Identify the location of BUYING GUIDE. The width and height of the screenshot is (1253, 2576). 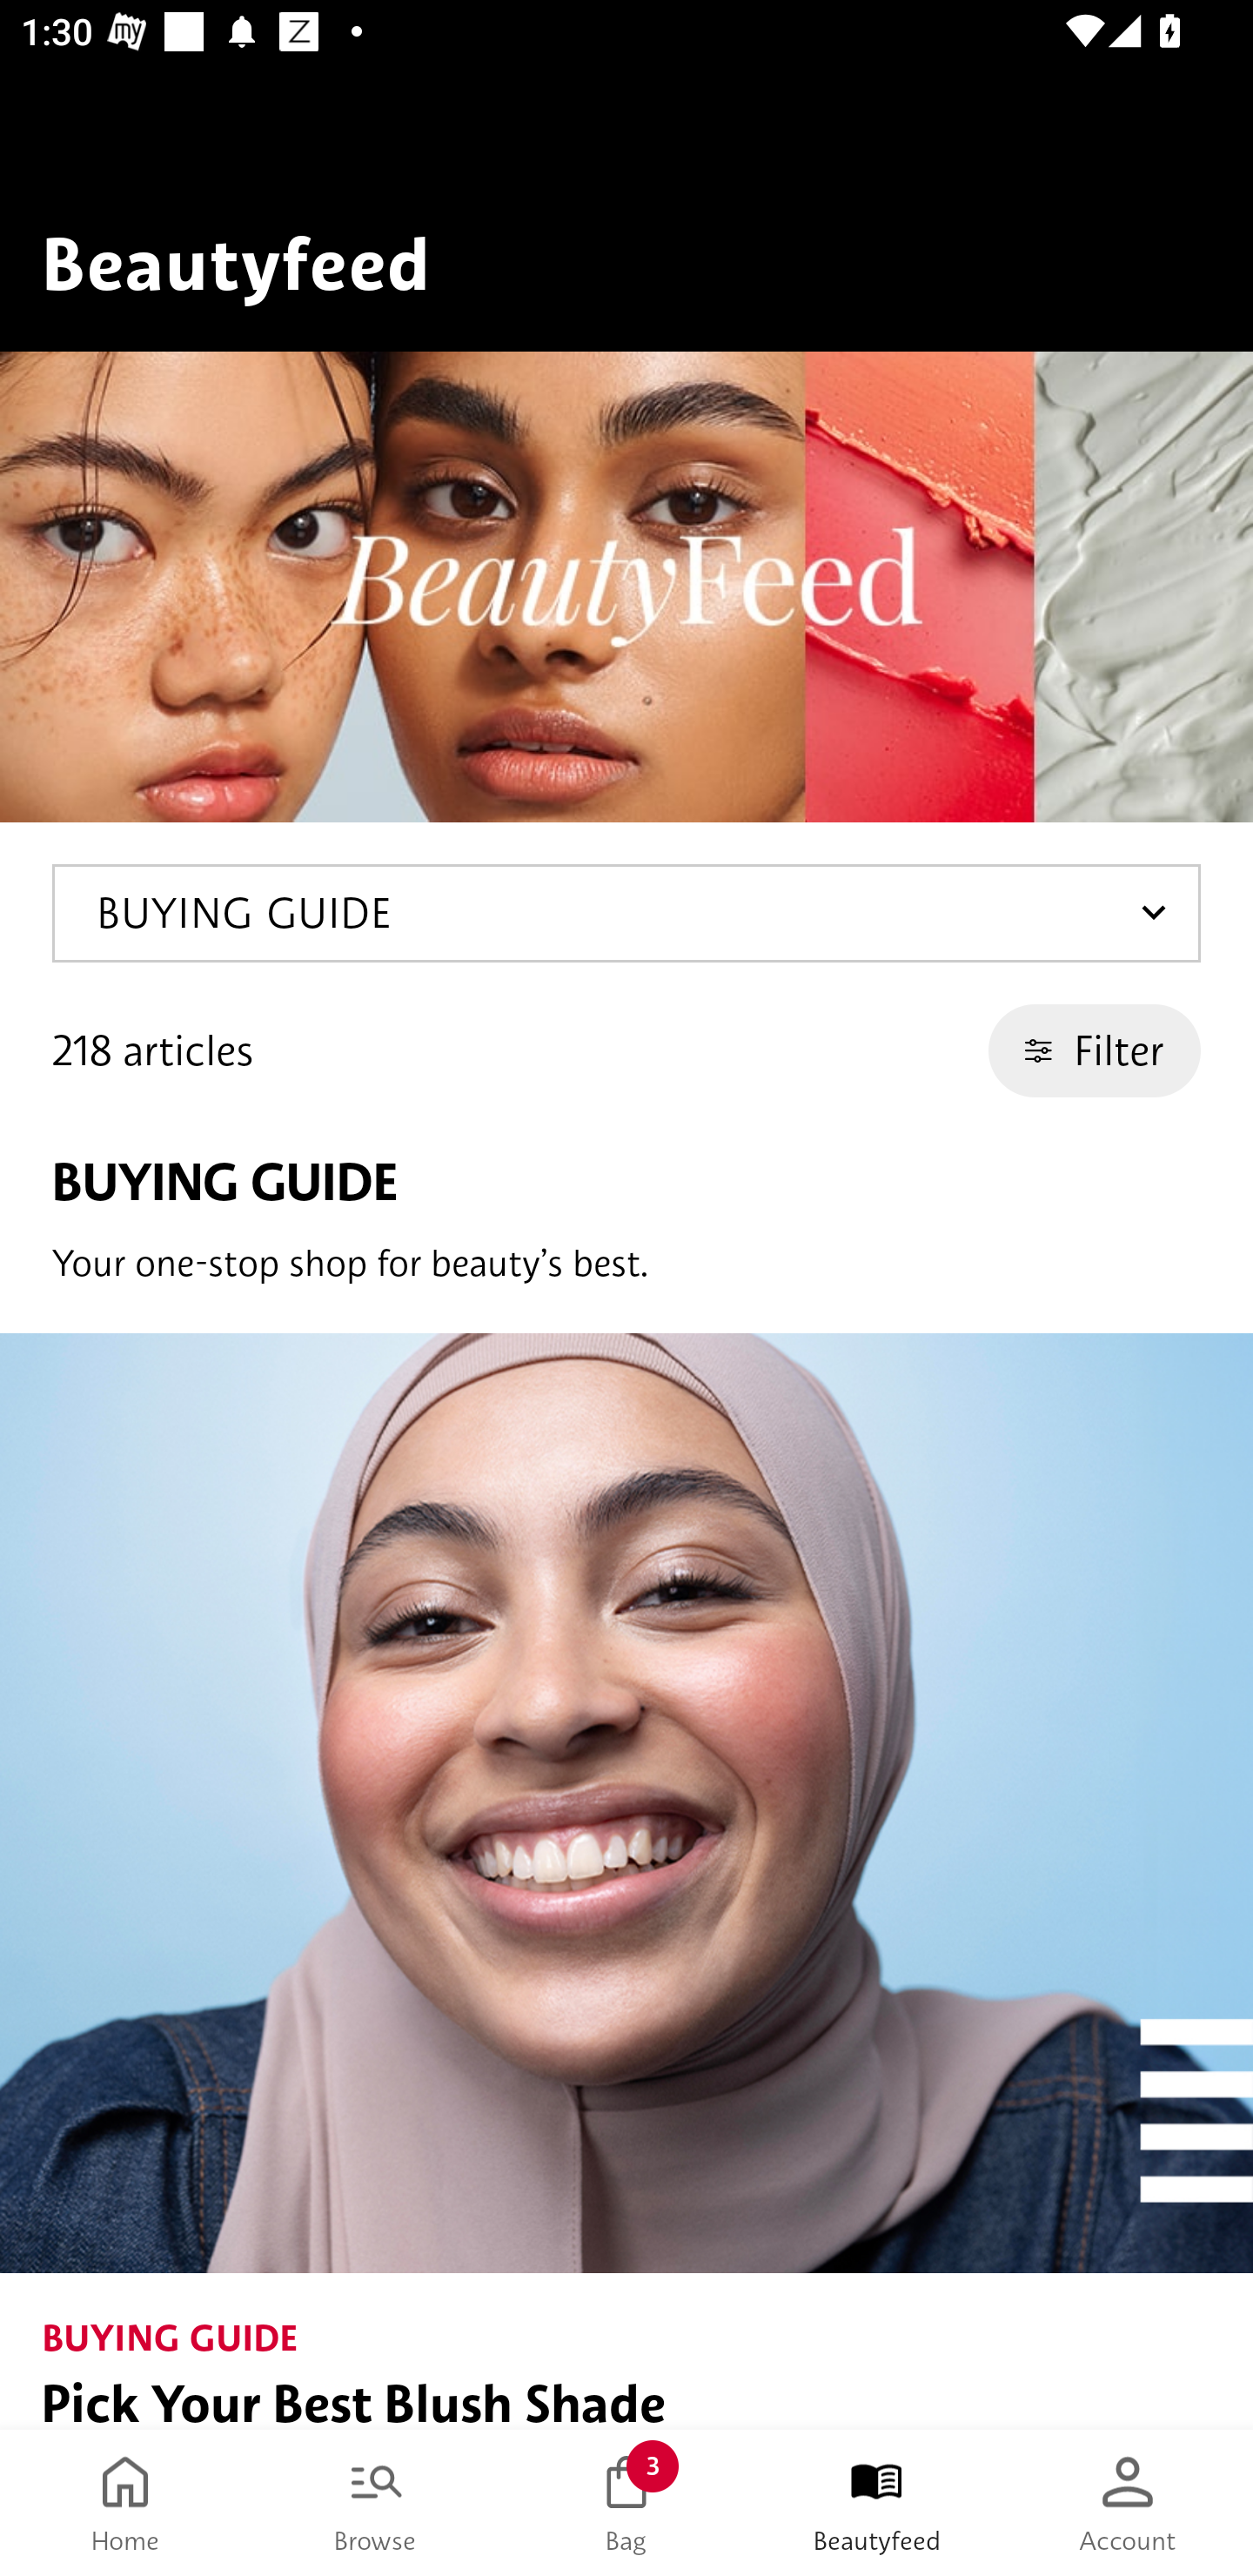
(626, 913).